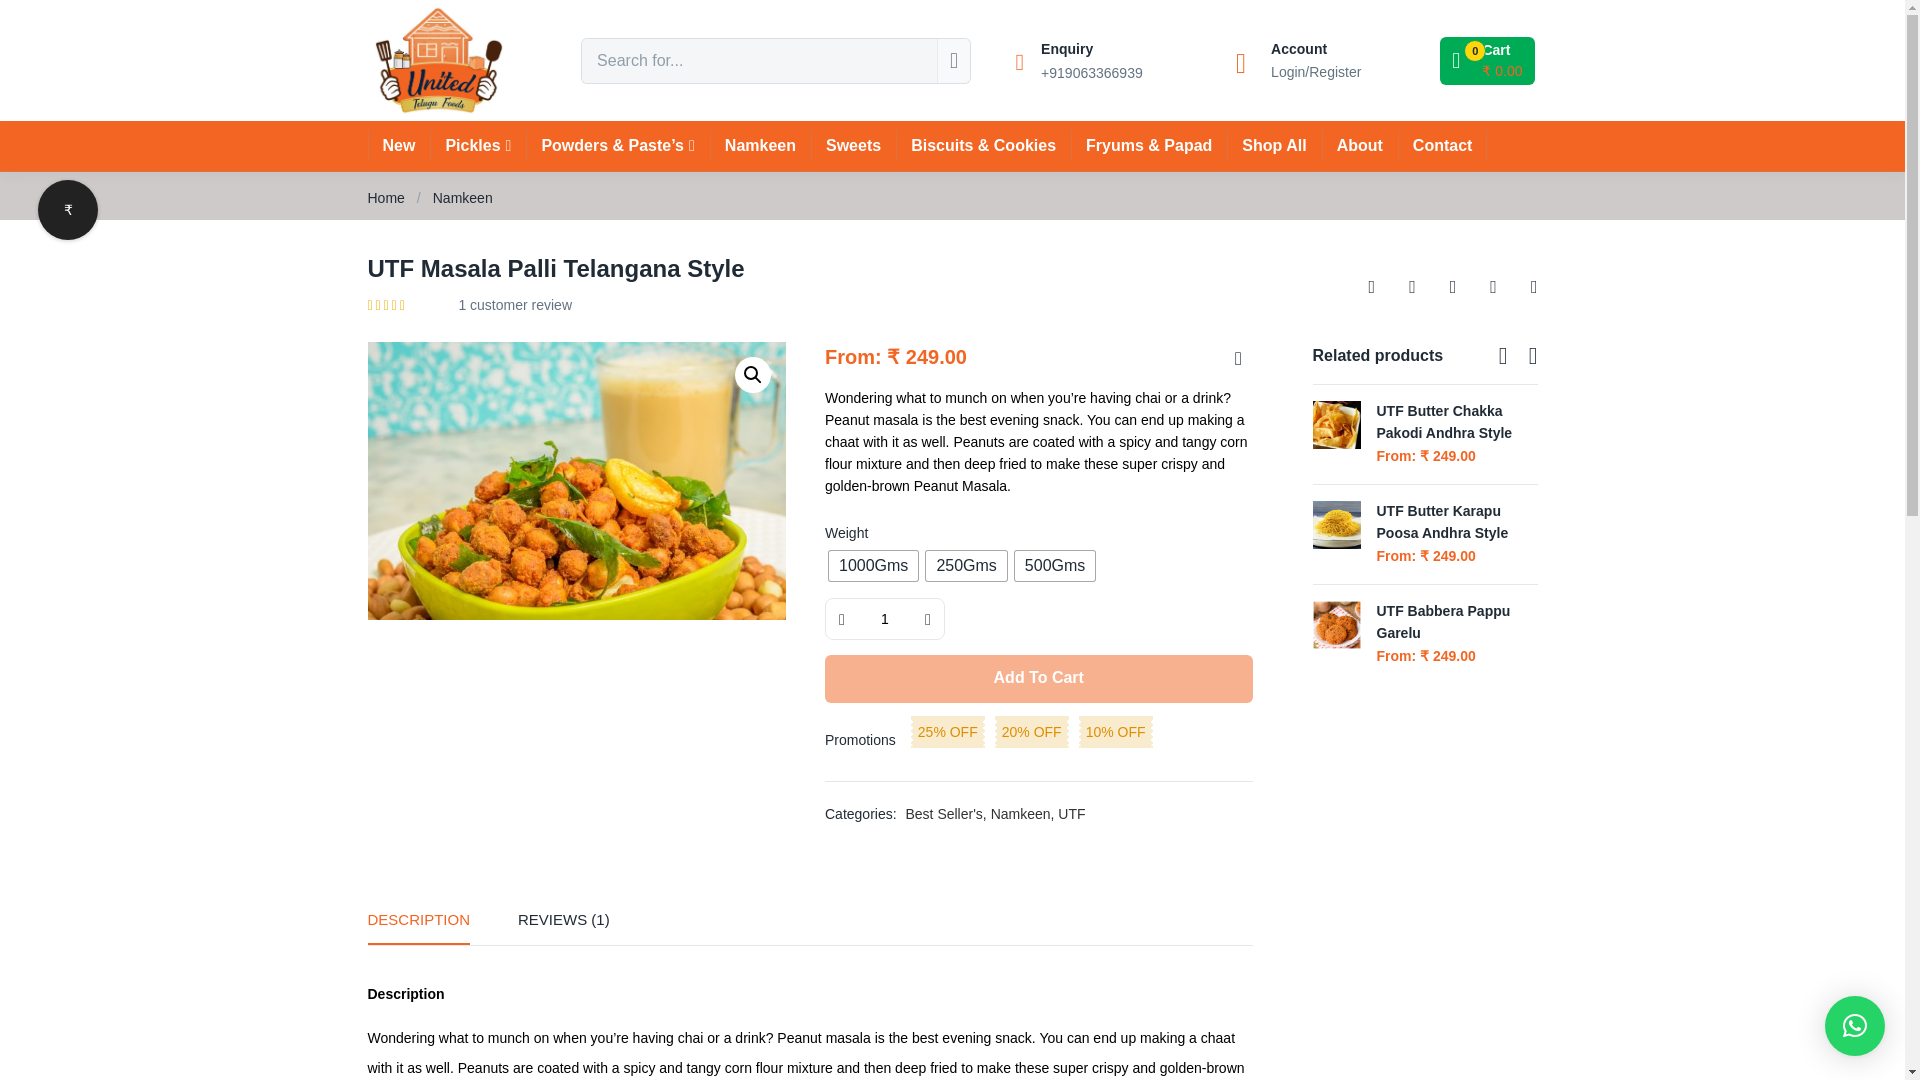 Image resolution: width=1920 pixels, height=1080 pixels. Describe the element at coordinates (884, 619) in the screenshot. I see `Qty` at that location.